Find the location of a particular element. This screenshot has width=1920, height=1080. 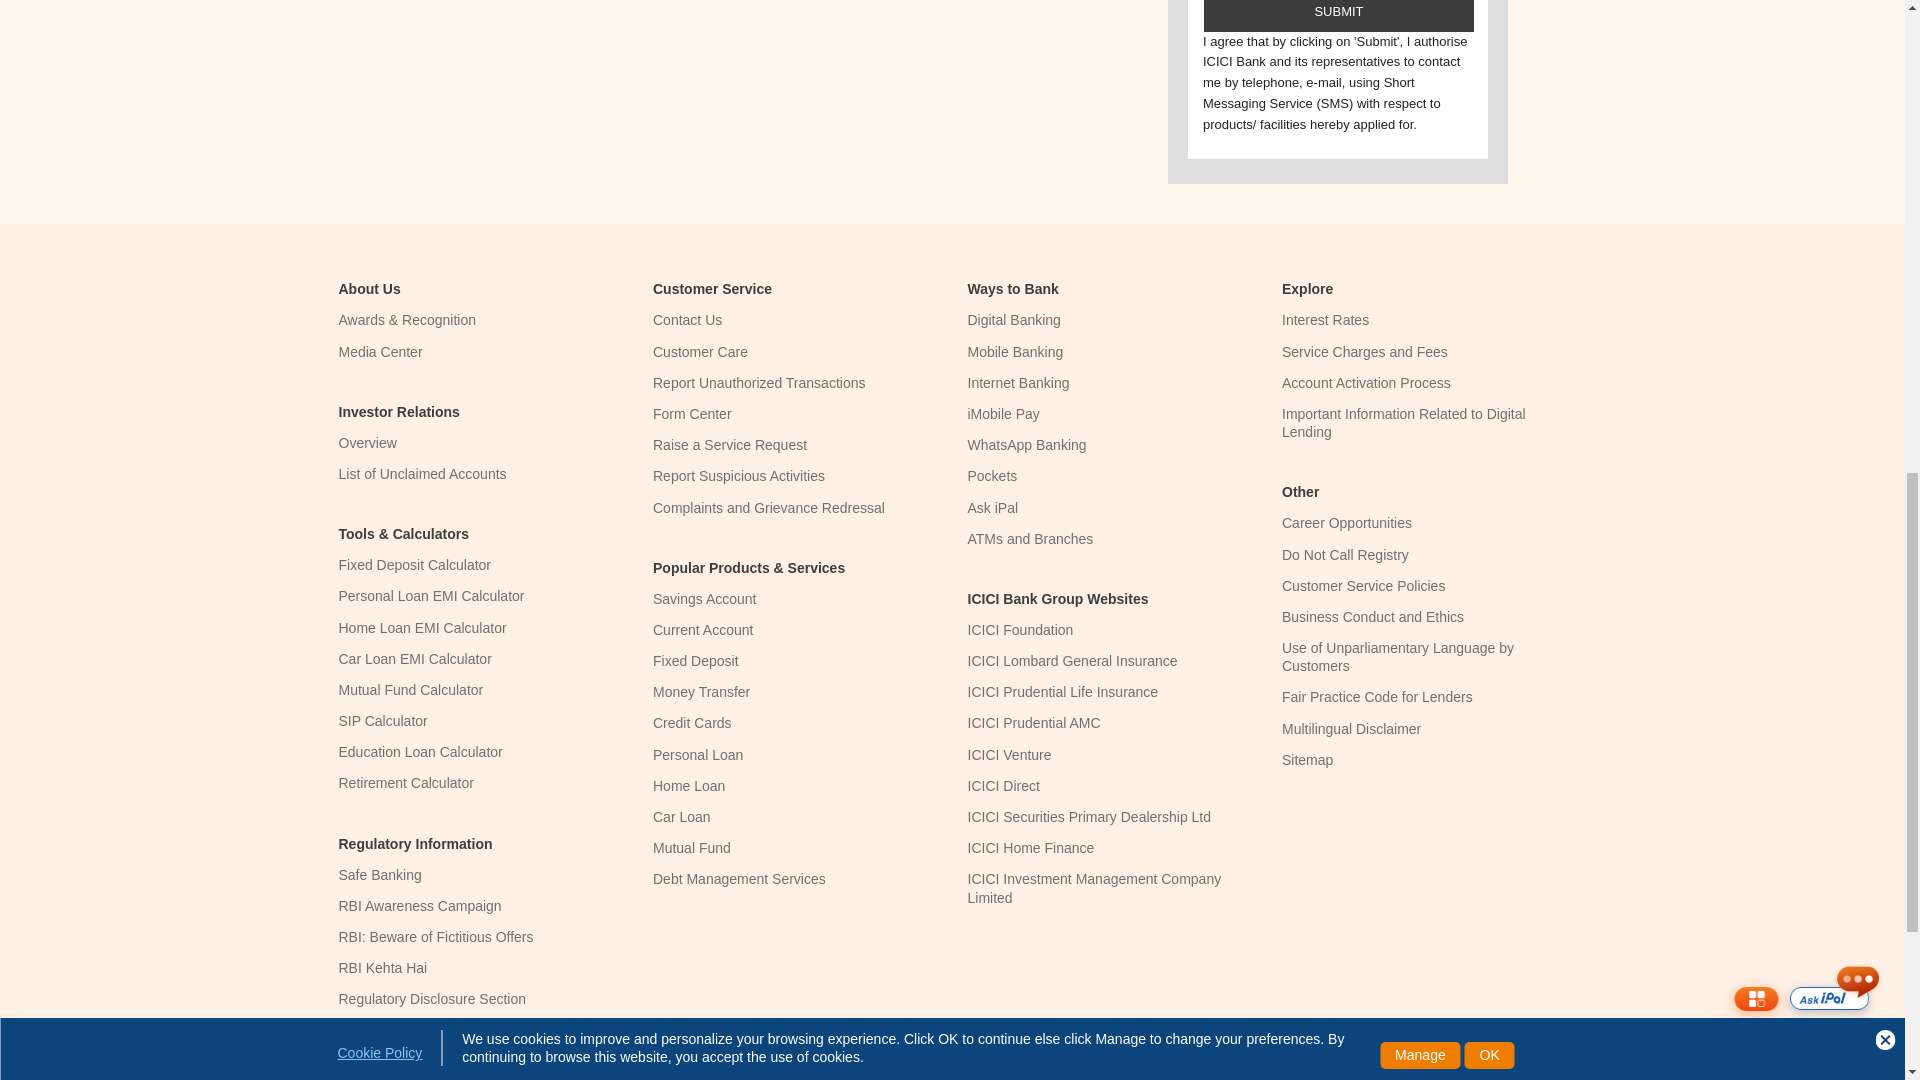

Fixed Deposit Calculator is located at coordinates (414, 565).